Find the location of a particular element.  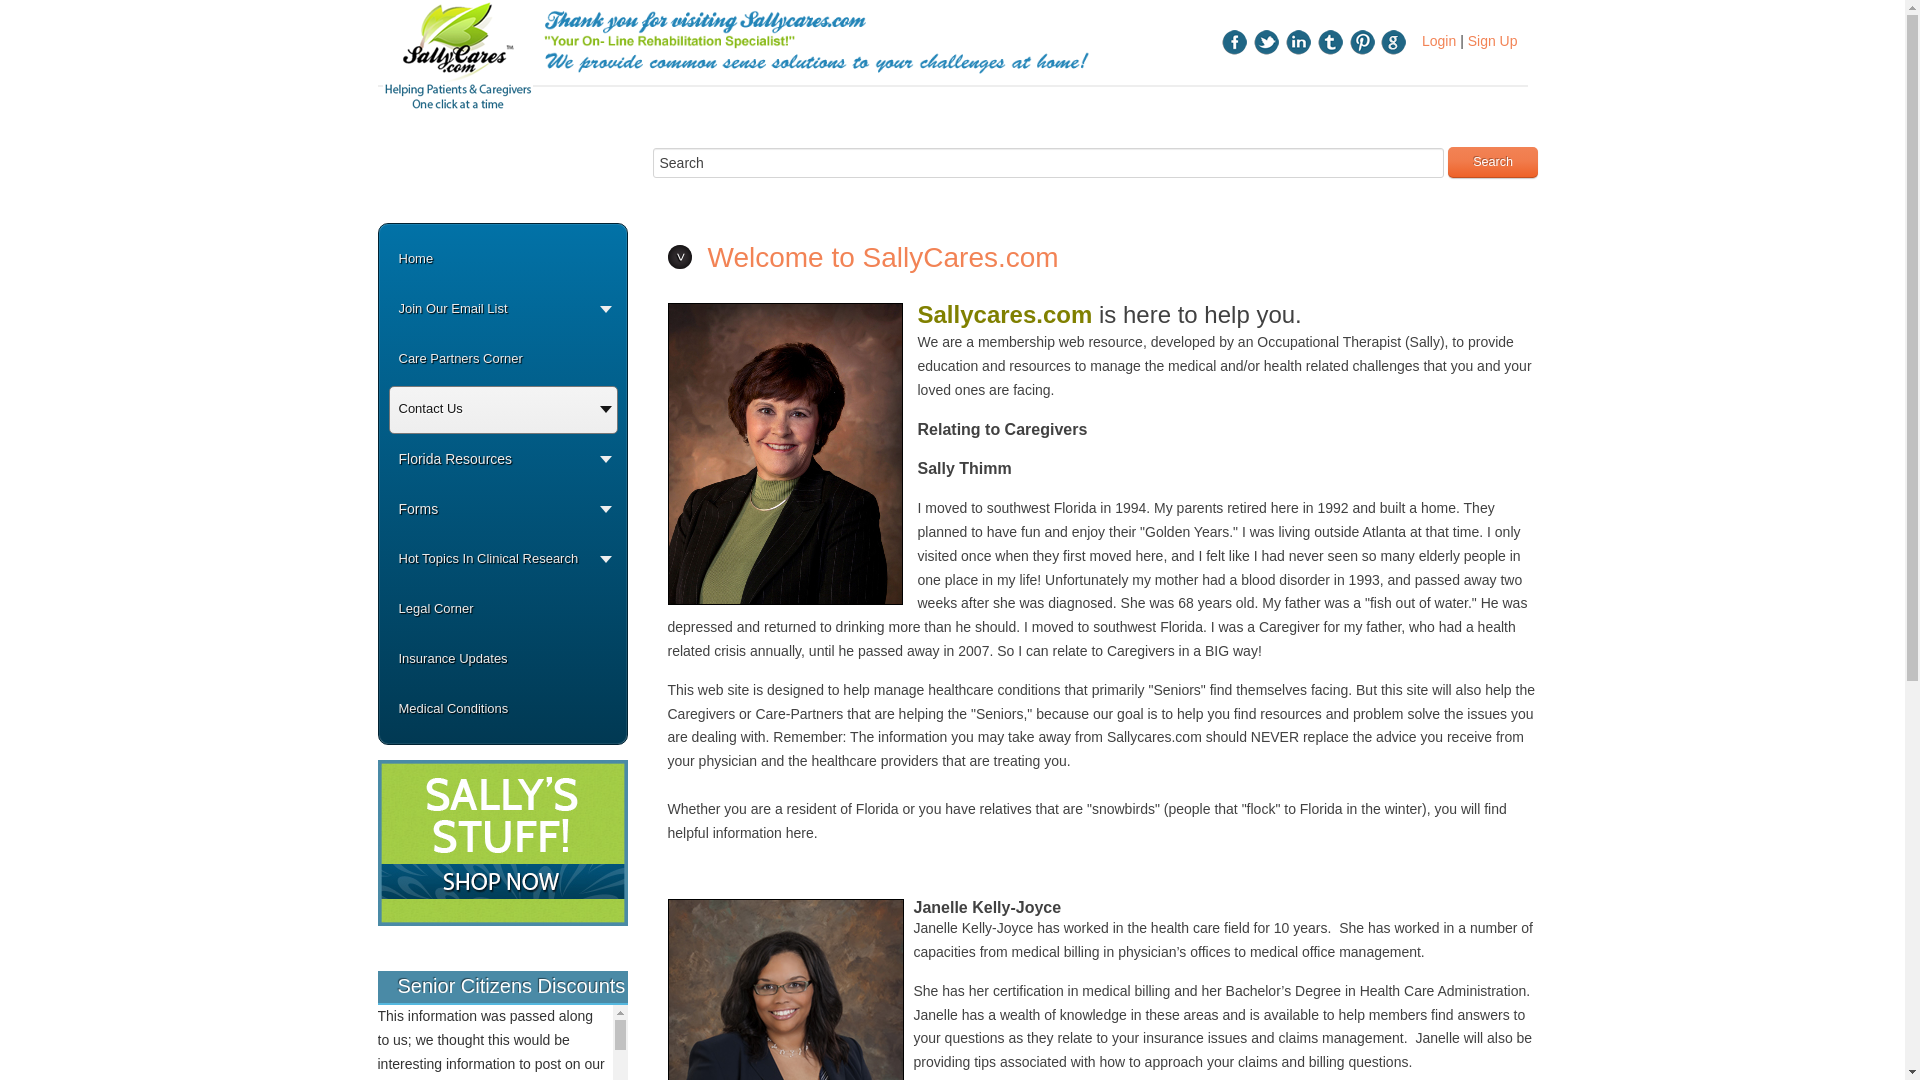

Insurance Updates is located at coordinates (502, 666).